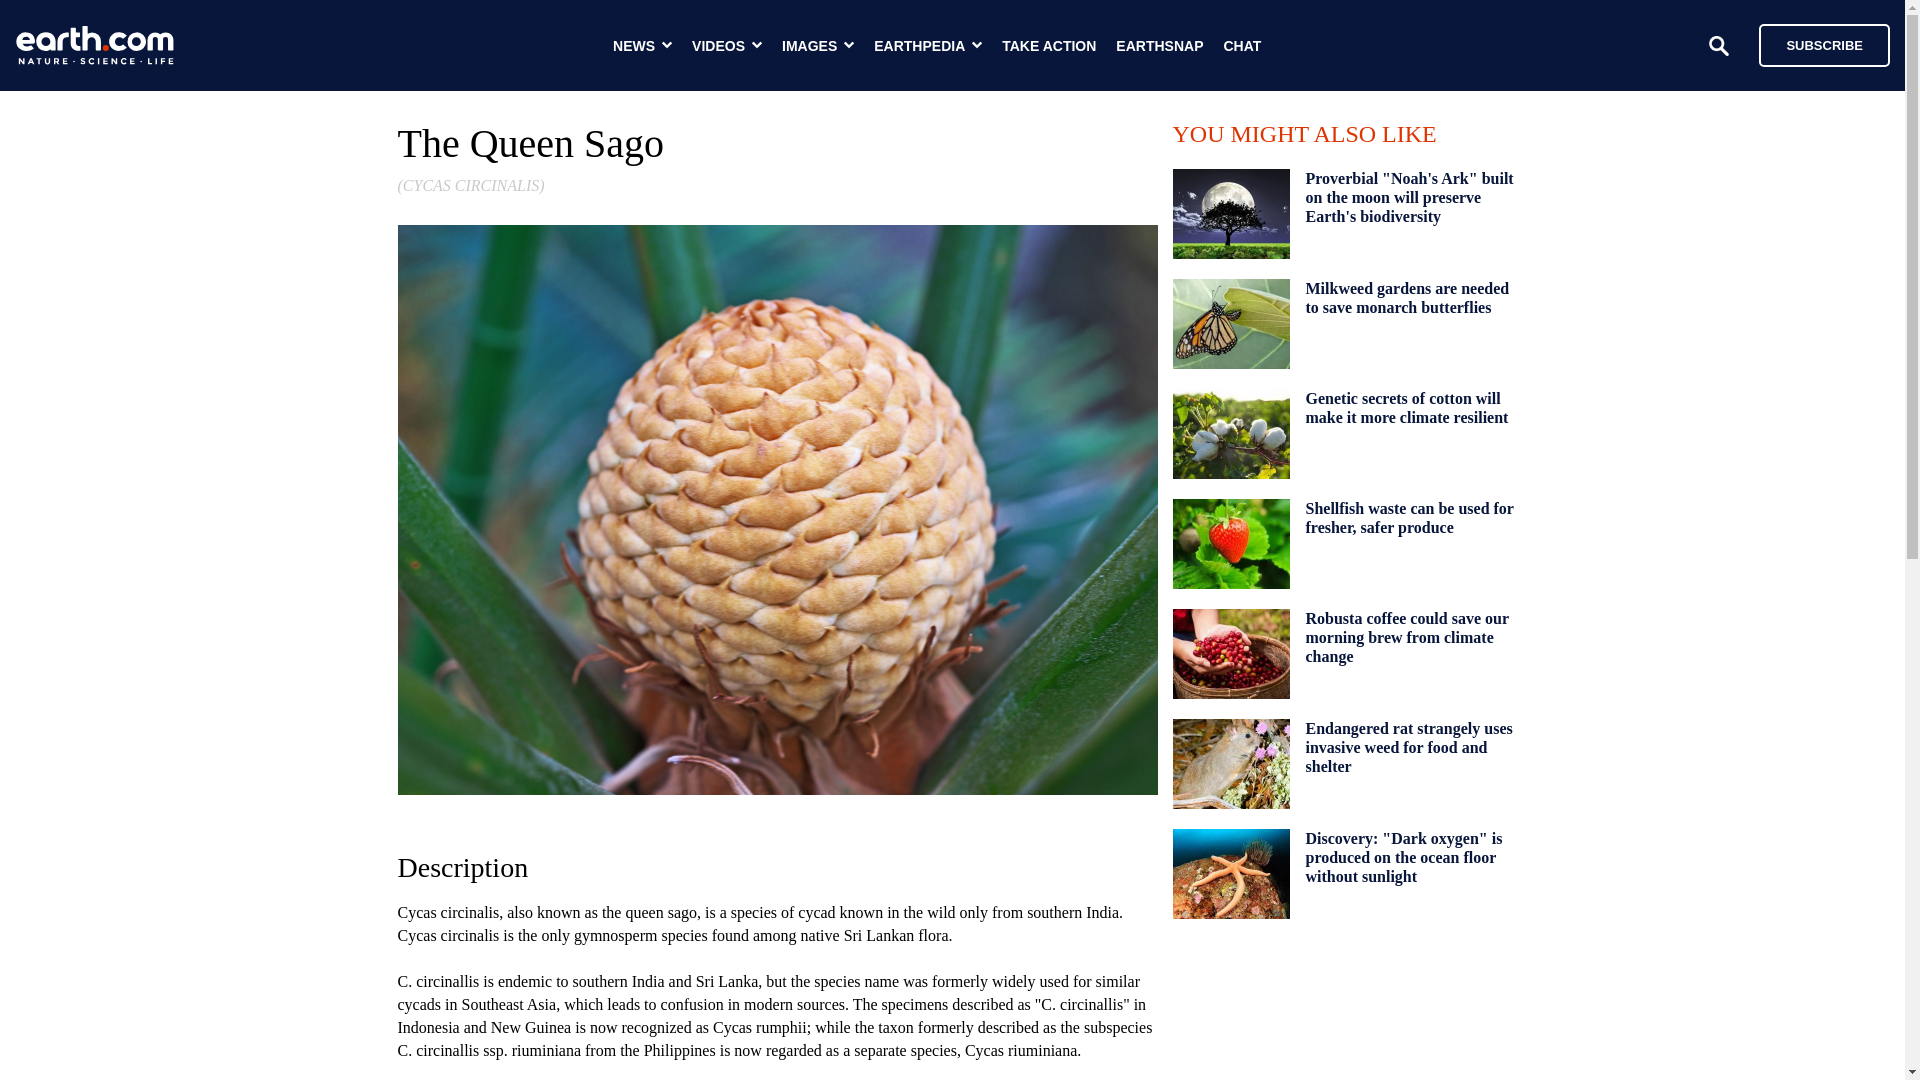  I want to click on Milkweed gardens are needed to save monarch butterflies, so click(1407, 298).